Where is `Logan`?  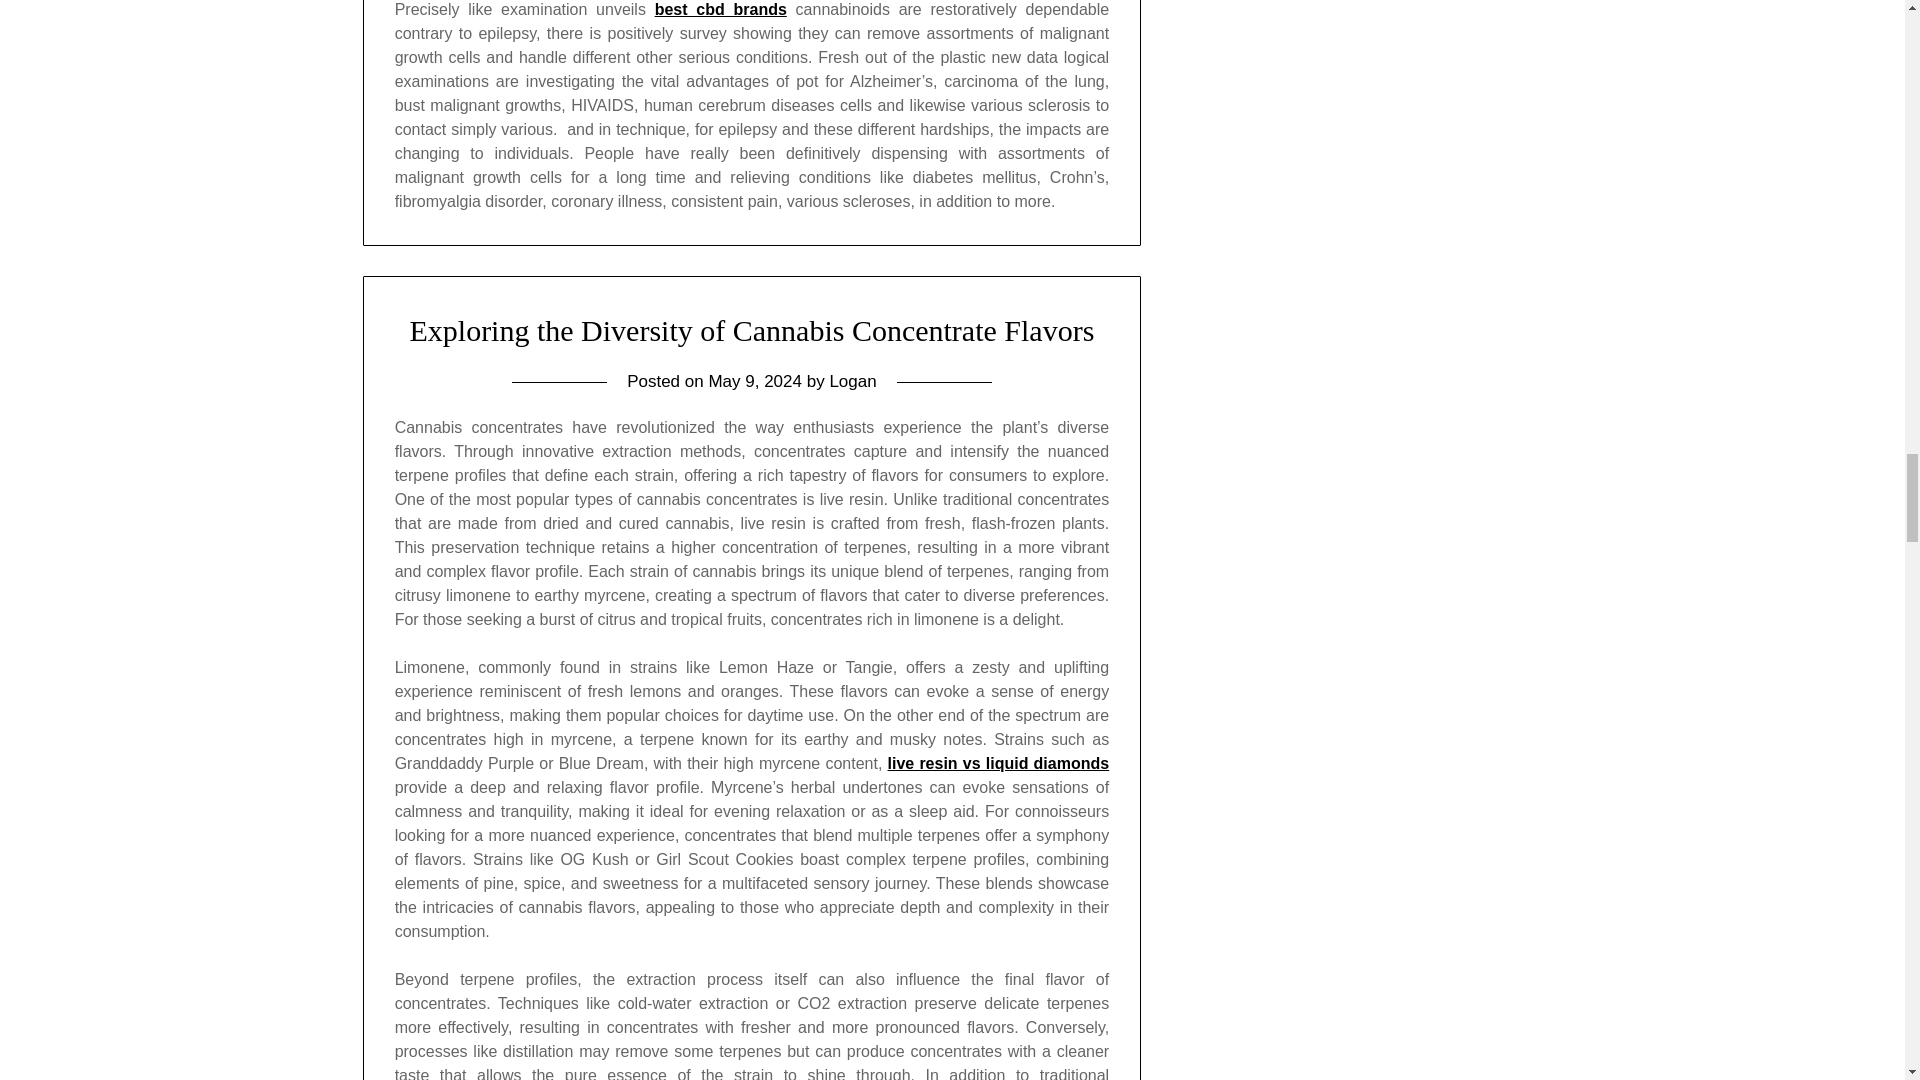
Logan is located at coordinates (852, 380).